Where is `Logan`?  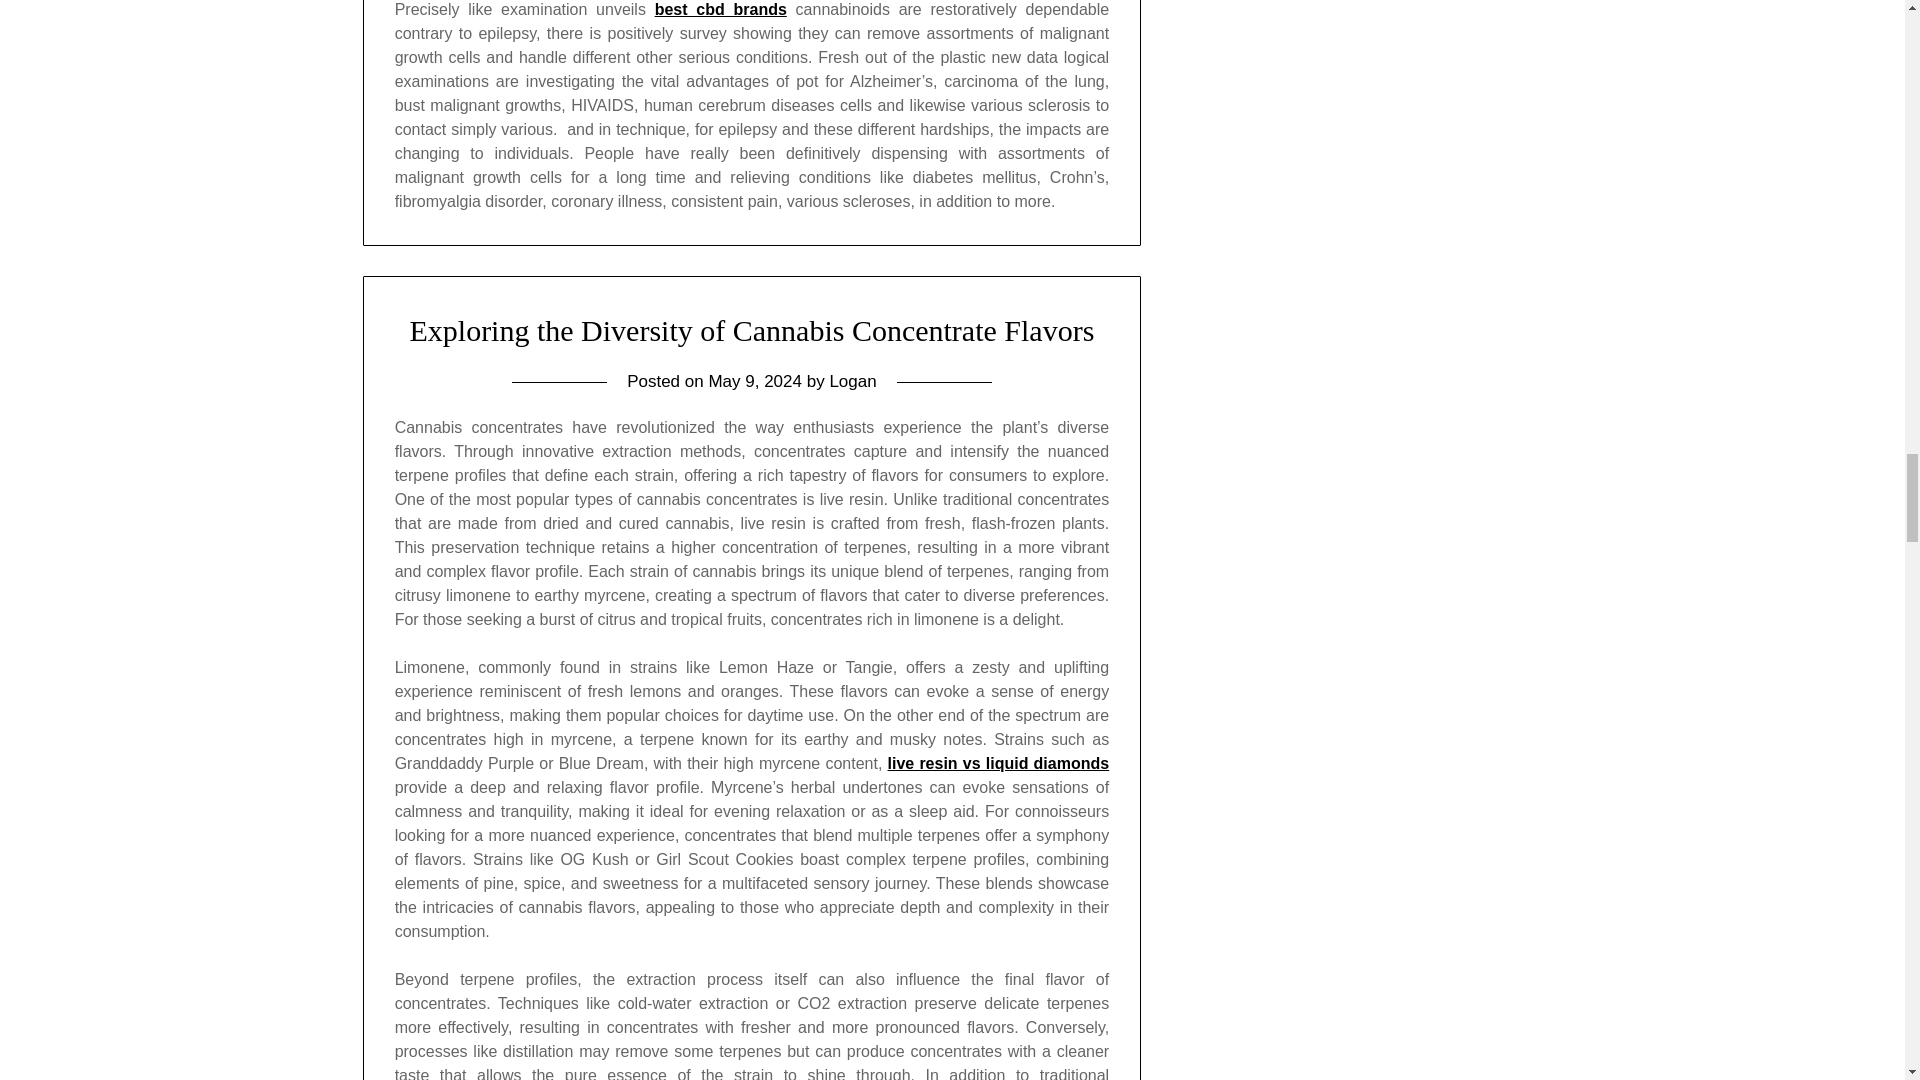
Logan is located at coordinates (852, 380).